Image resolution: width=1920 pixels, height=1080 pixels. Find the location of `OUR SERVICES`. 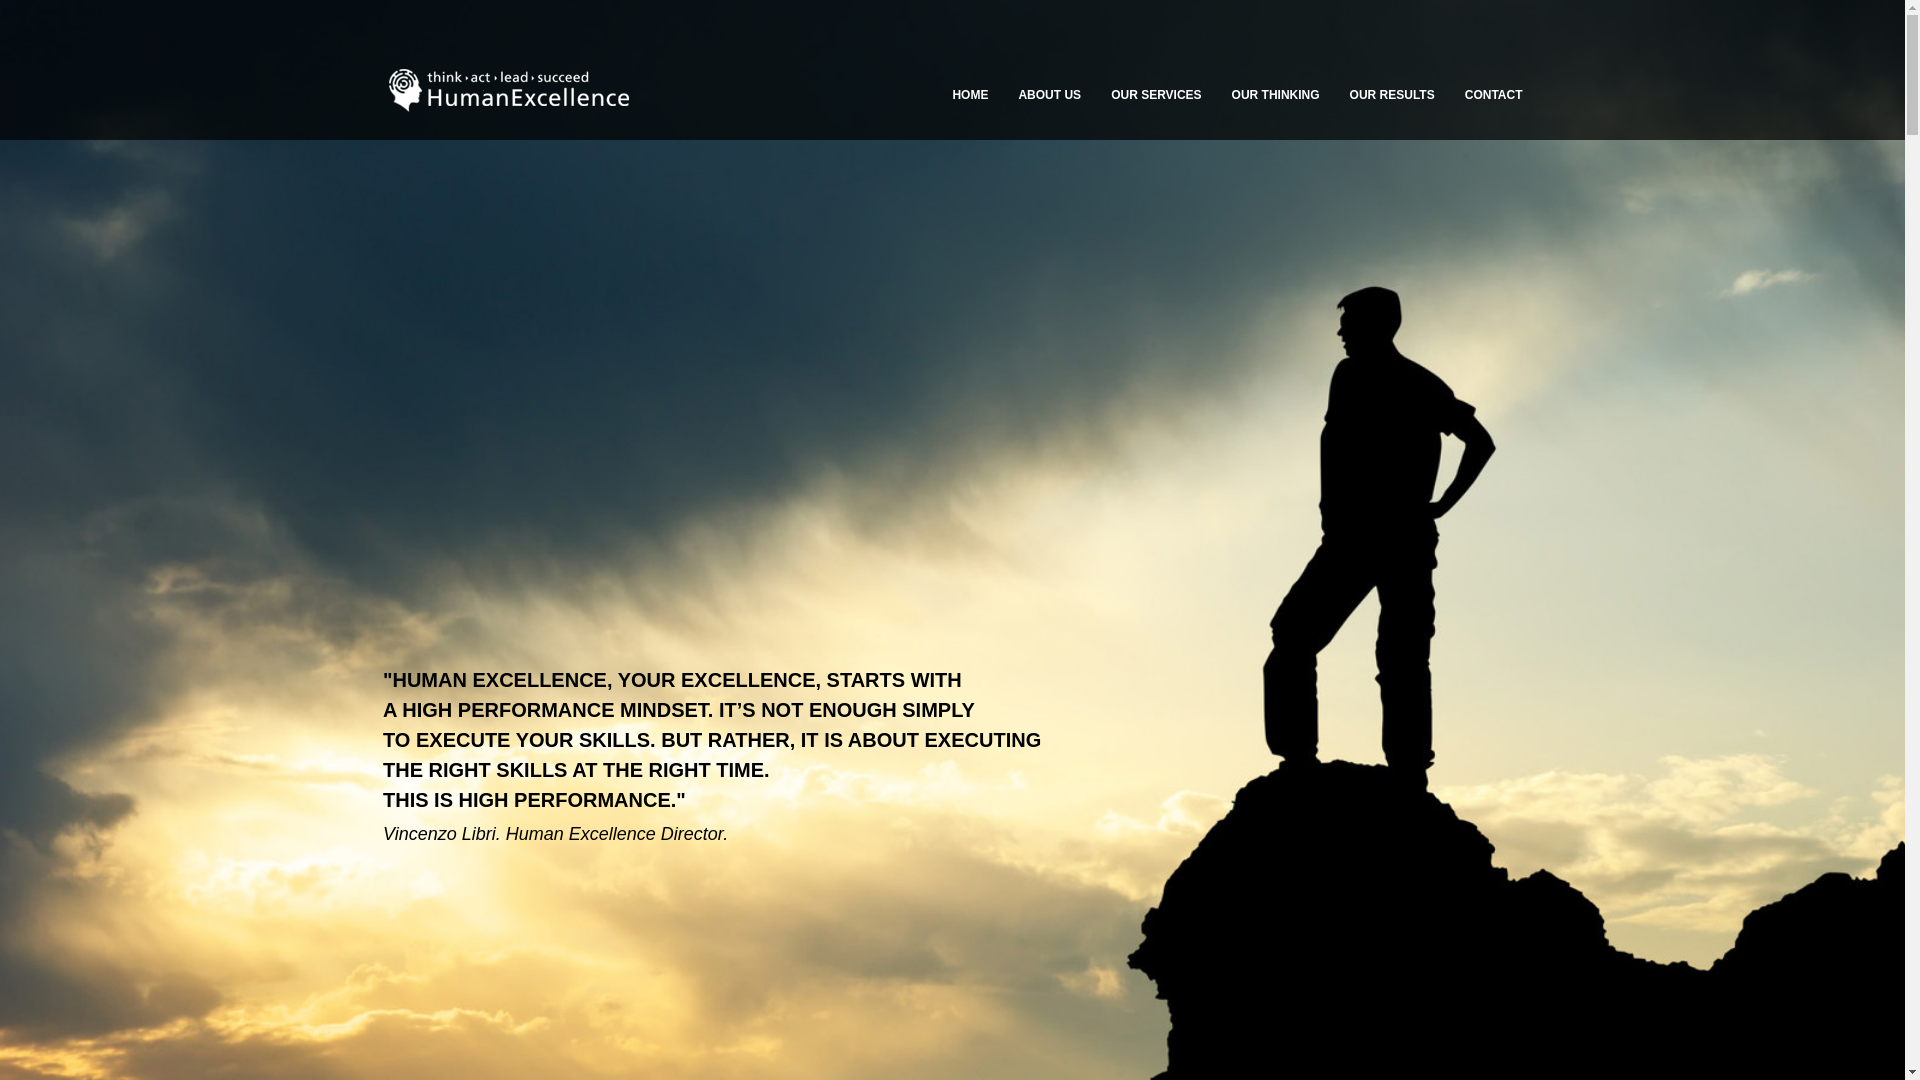

OUR SERVICES is located at coordinates (1156, 95).